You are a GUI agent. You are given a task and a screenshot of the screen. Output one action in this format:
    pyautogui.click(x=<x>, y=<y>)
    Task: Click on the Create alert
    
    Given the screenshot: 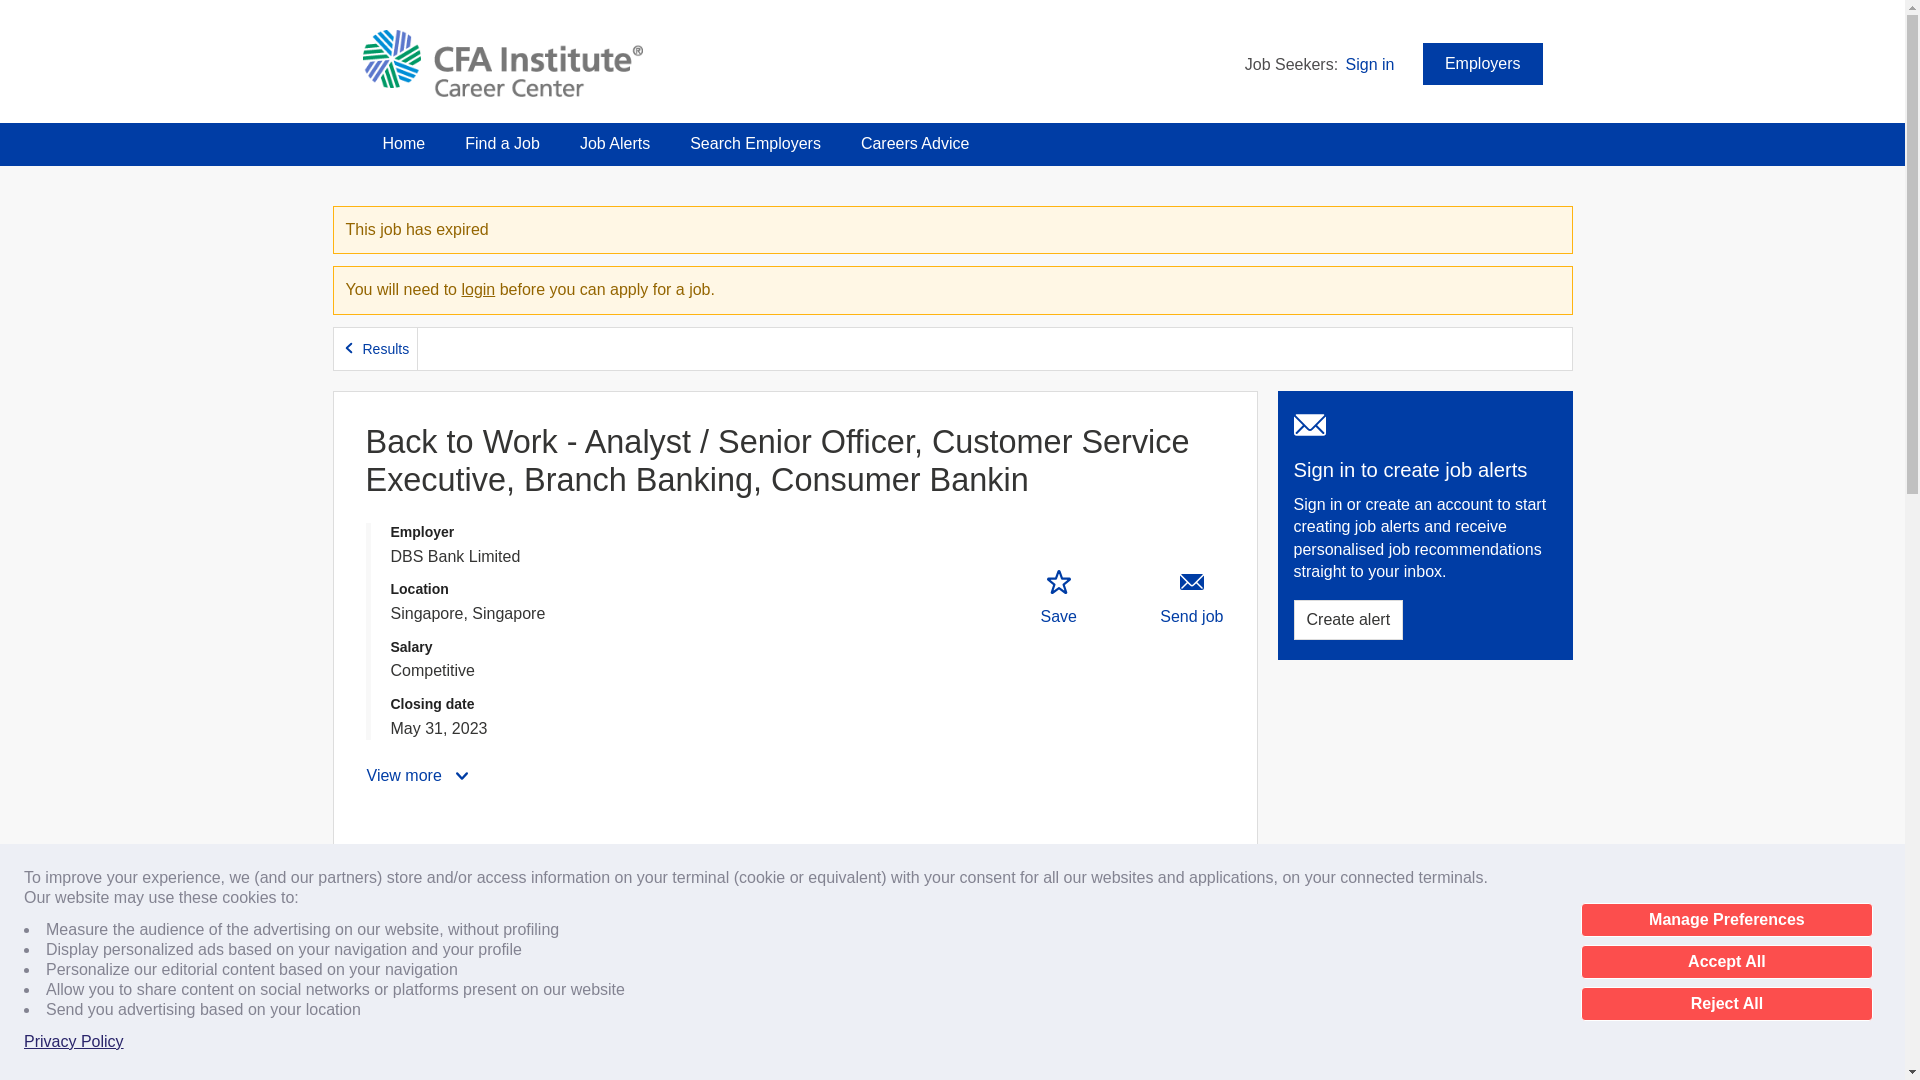 What is the action you would take?
    pyautogui.click(x=1348, y=620)
    